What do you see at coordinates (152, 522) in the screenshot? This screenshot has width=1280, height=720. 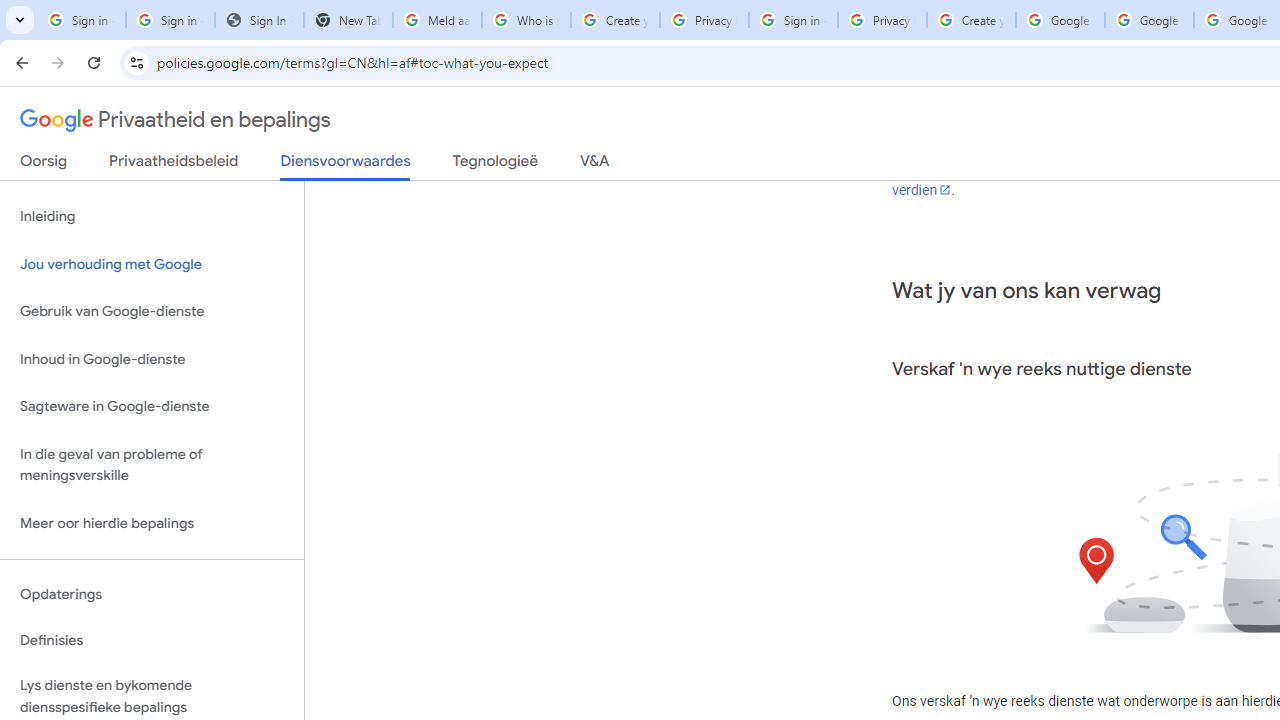 I see `Meer oor hierdie bepalings` at bounding box center [152, 522].